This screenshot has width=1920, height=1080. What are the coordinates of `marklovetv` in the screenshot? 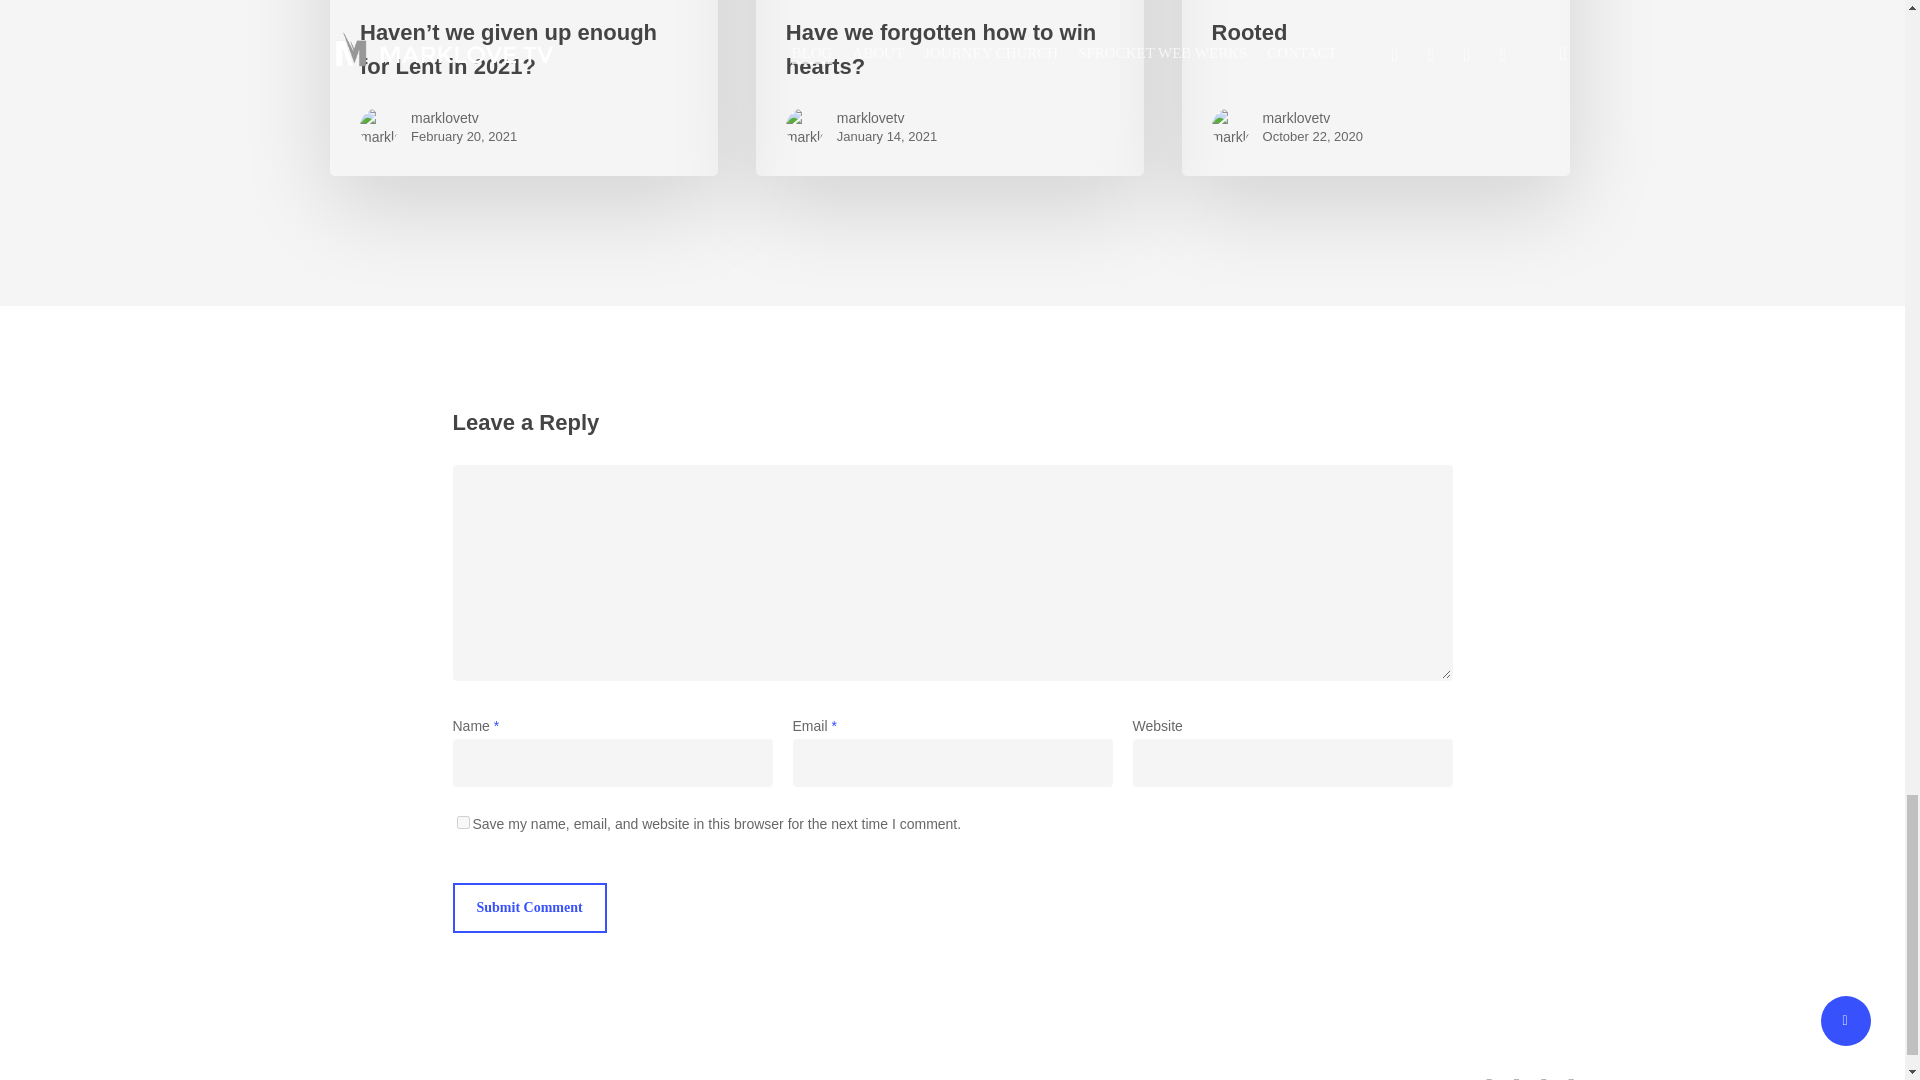 It's located at (463, 118).